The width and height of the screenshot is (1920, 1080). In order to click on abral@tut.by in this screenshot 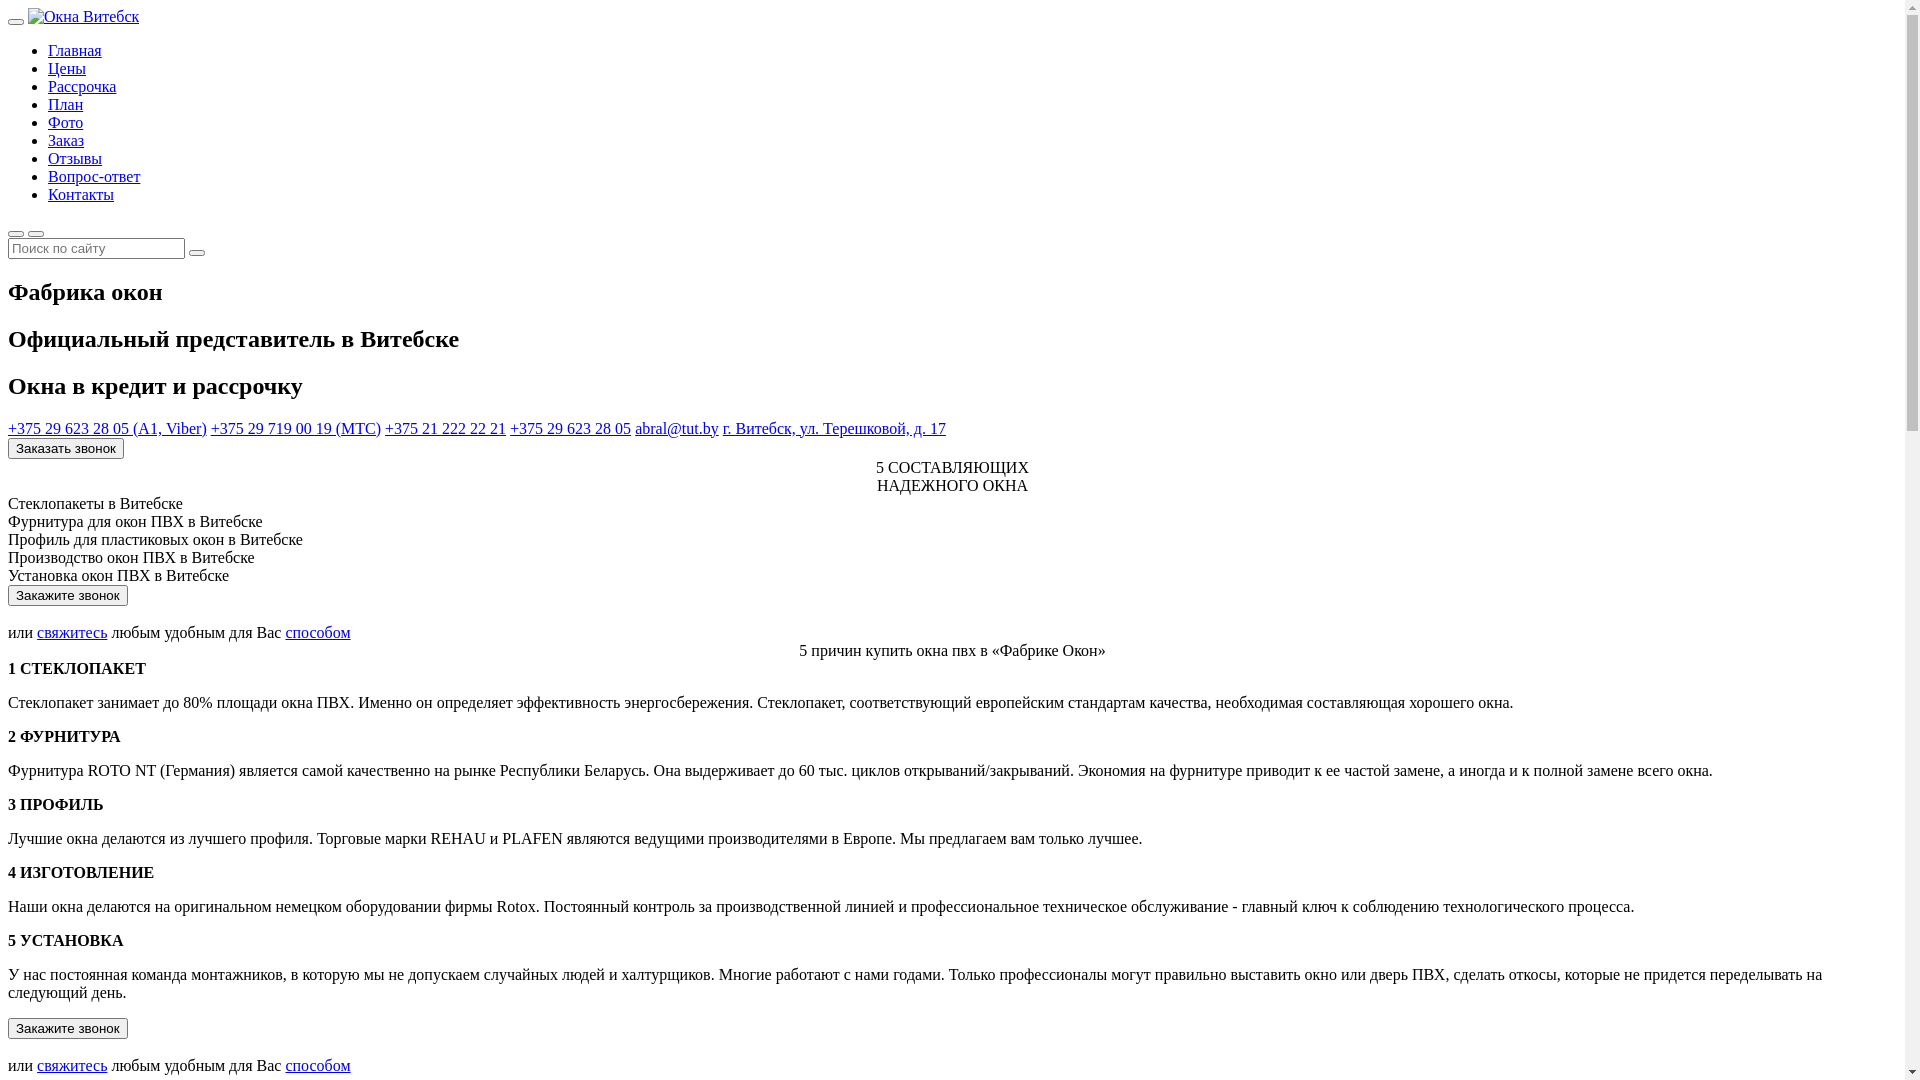, I will do `click(677, 428)`.